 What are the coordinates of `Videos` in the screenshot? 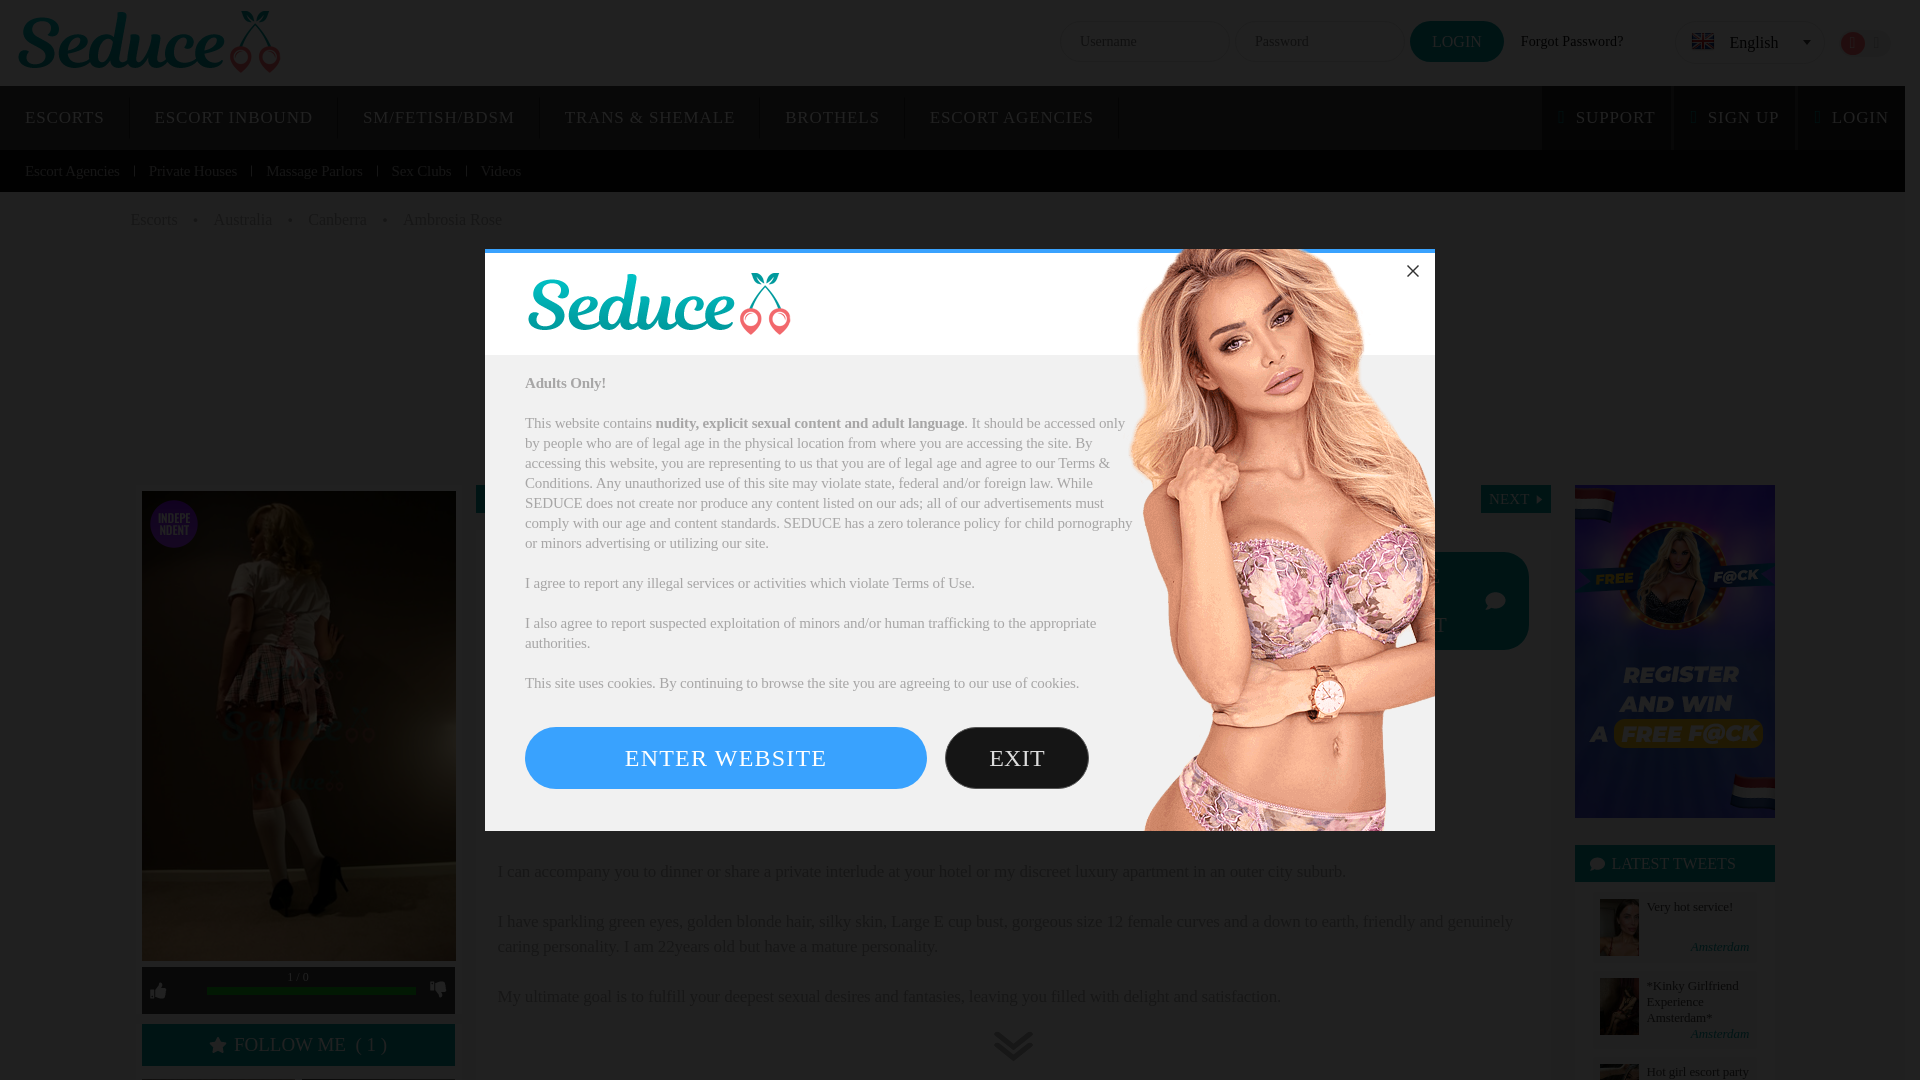 It's located at (500, 171).